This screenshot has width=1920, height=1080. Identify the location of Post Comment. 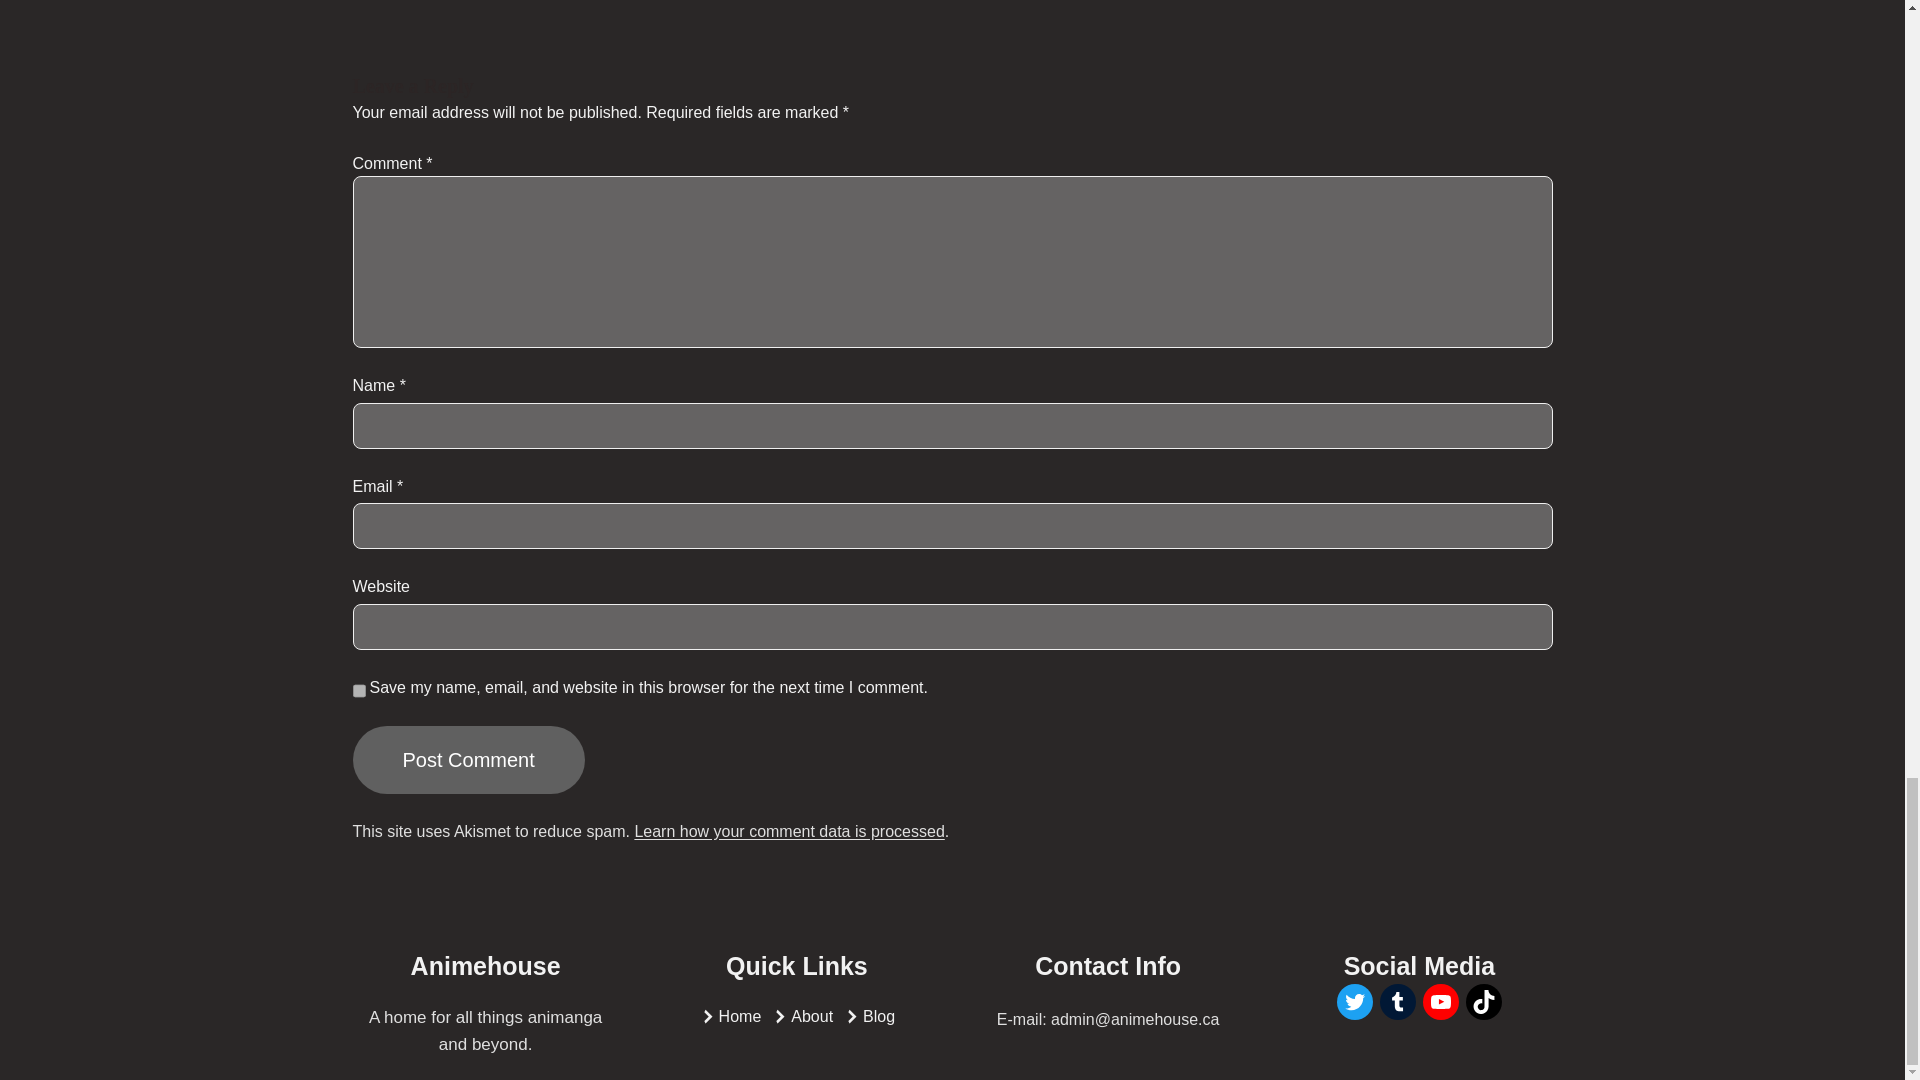
(467, 759).